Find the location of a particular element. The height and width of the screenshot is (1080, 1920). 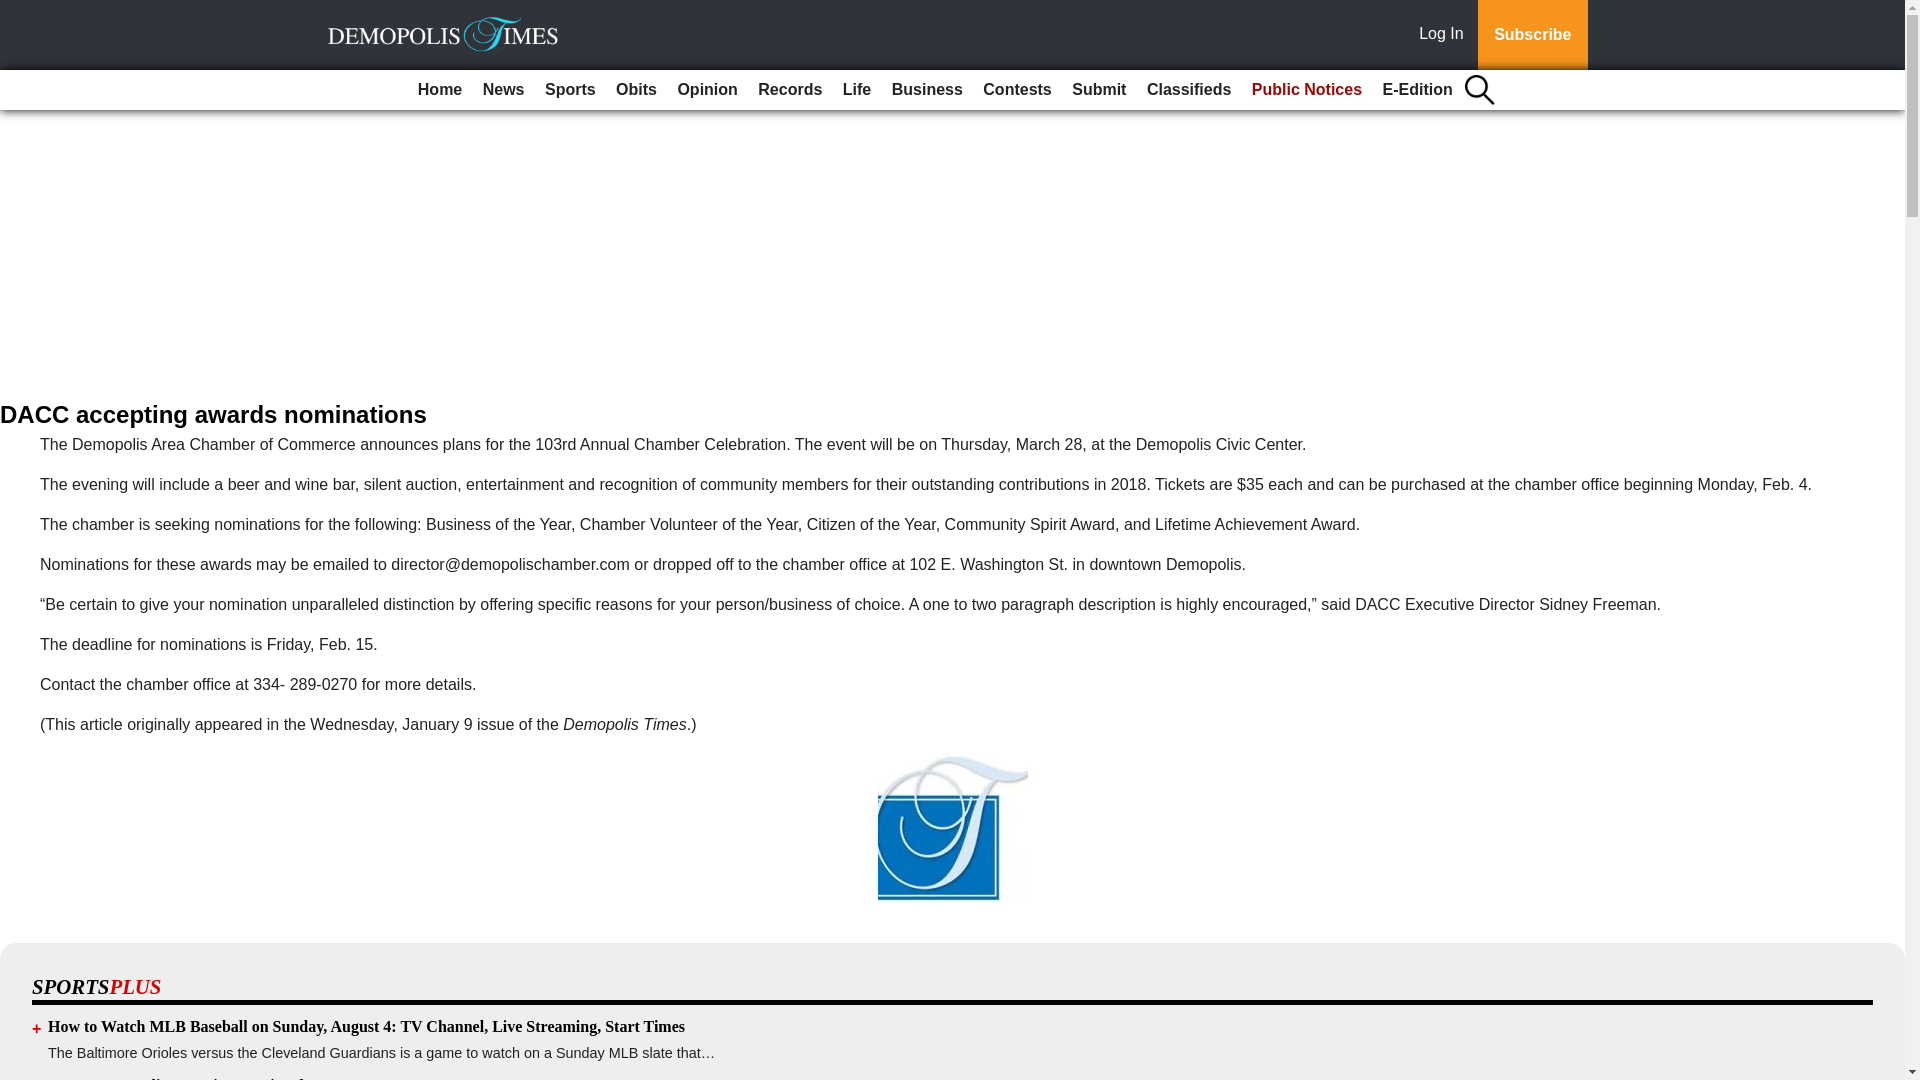

Business is located at coordinates (927, 90).